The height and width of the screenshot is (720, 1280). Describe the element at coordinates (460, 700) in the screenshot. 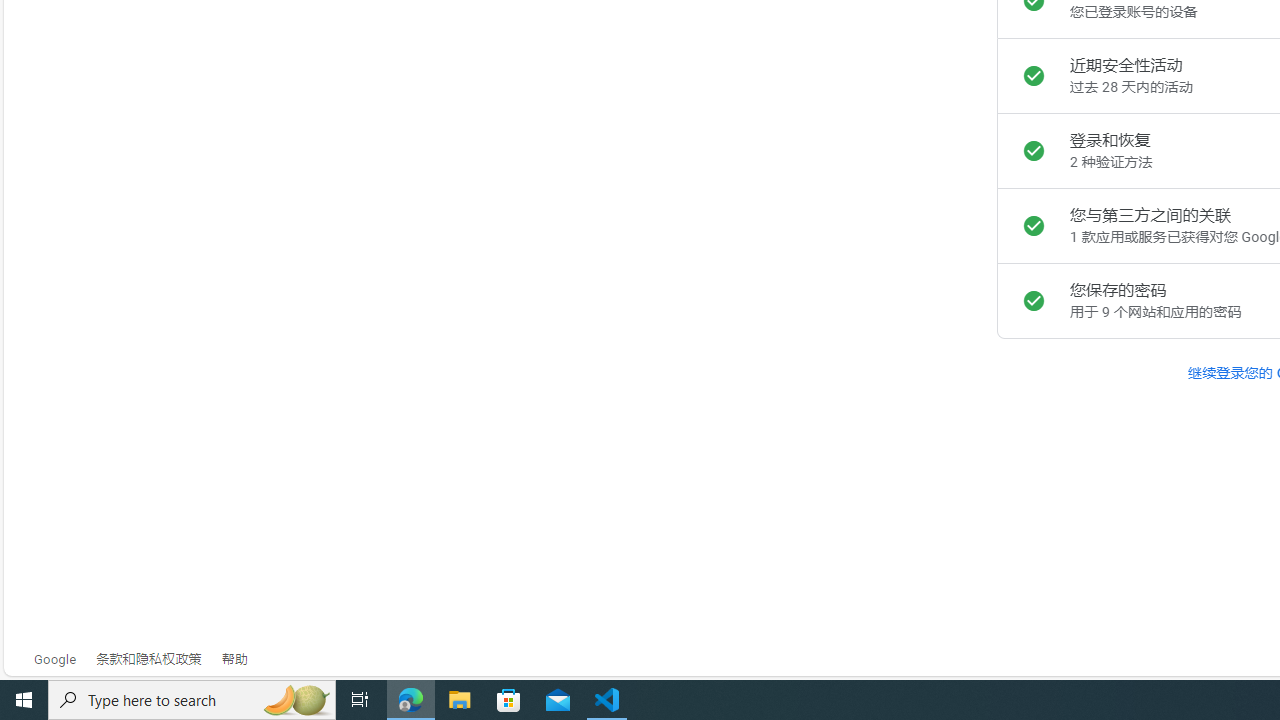

I see `File Explorer` at that location.